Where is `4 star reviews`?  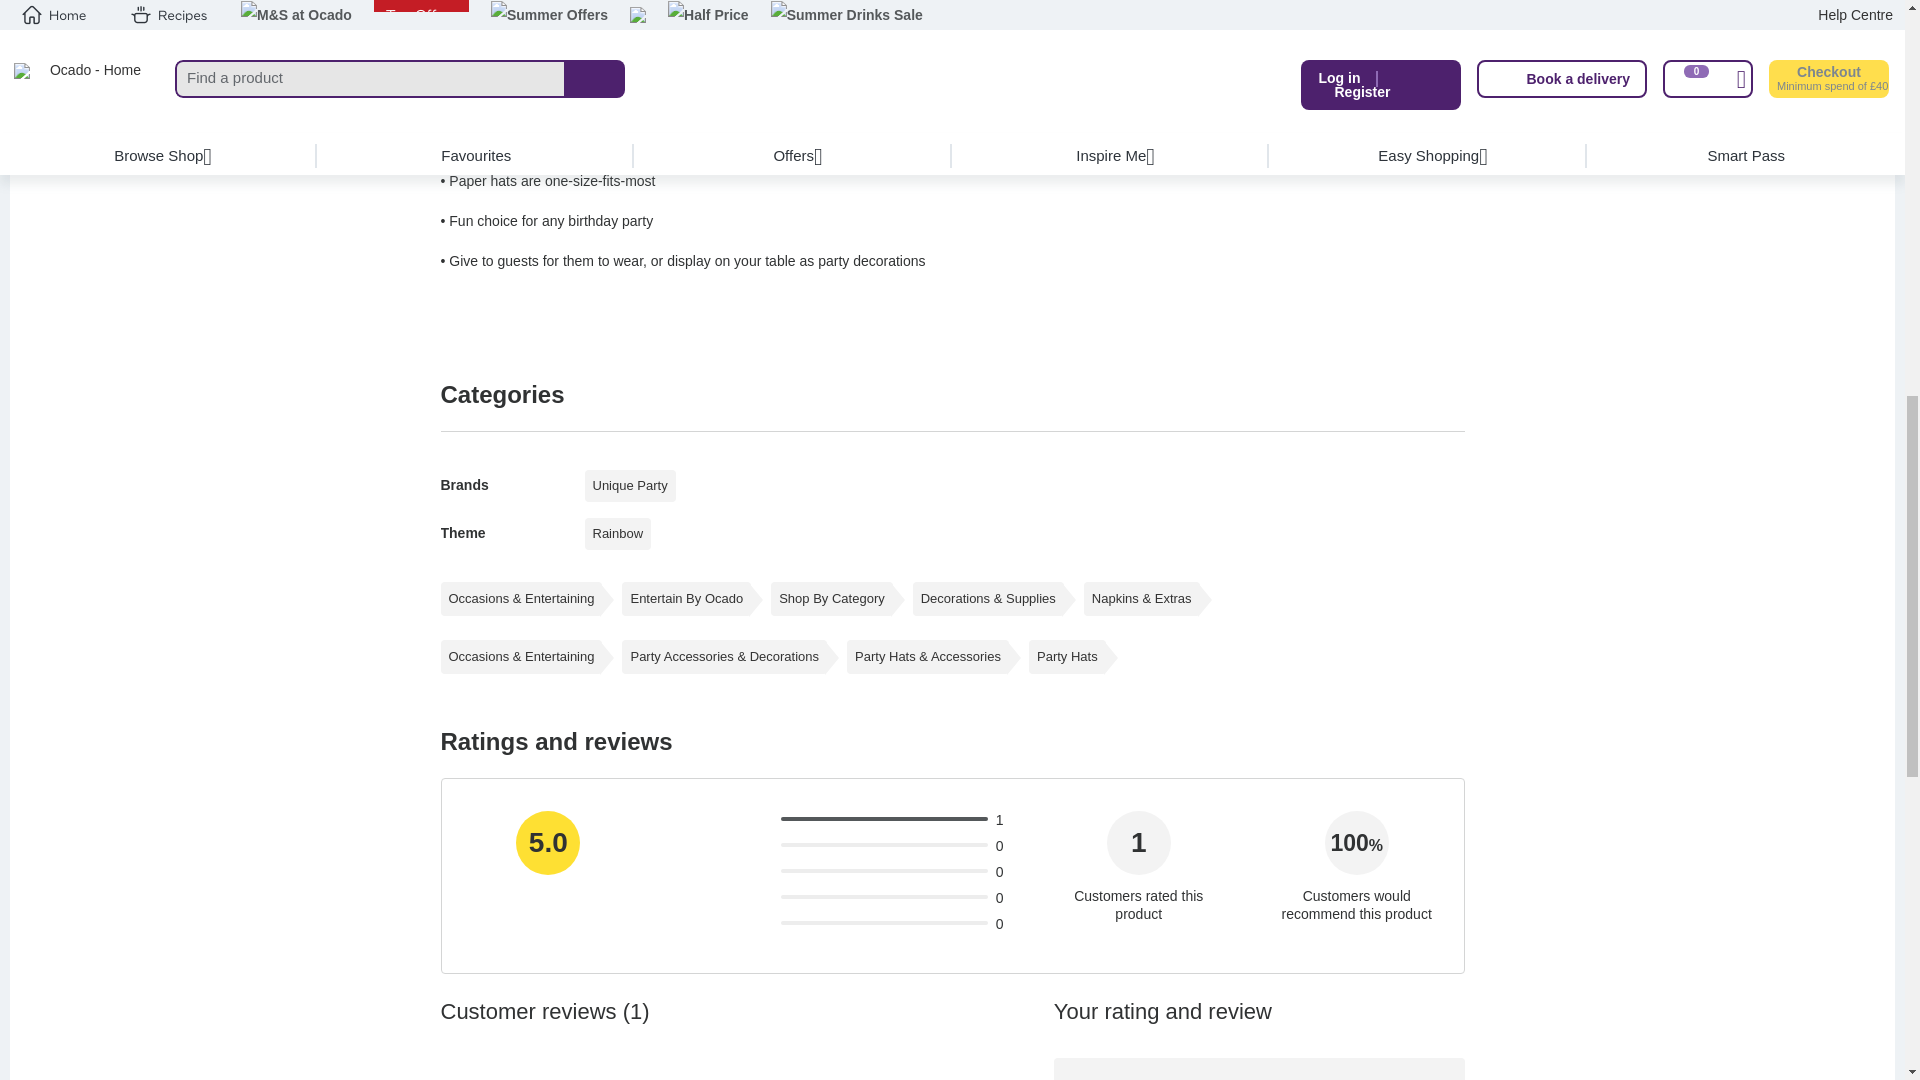
4 star reviews is located at coordinates (734, 847).